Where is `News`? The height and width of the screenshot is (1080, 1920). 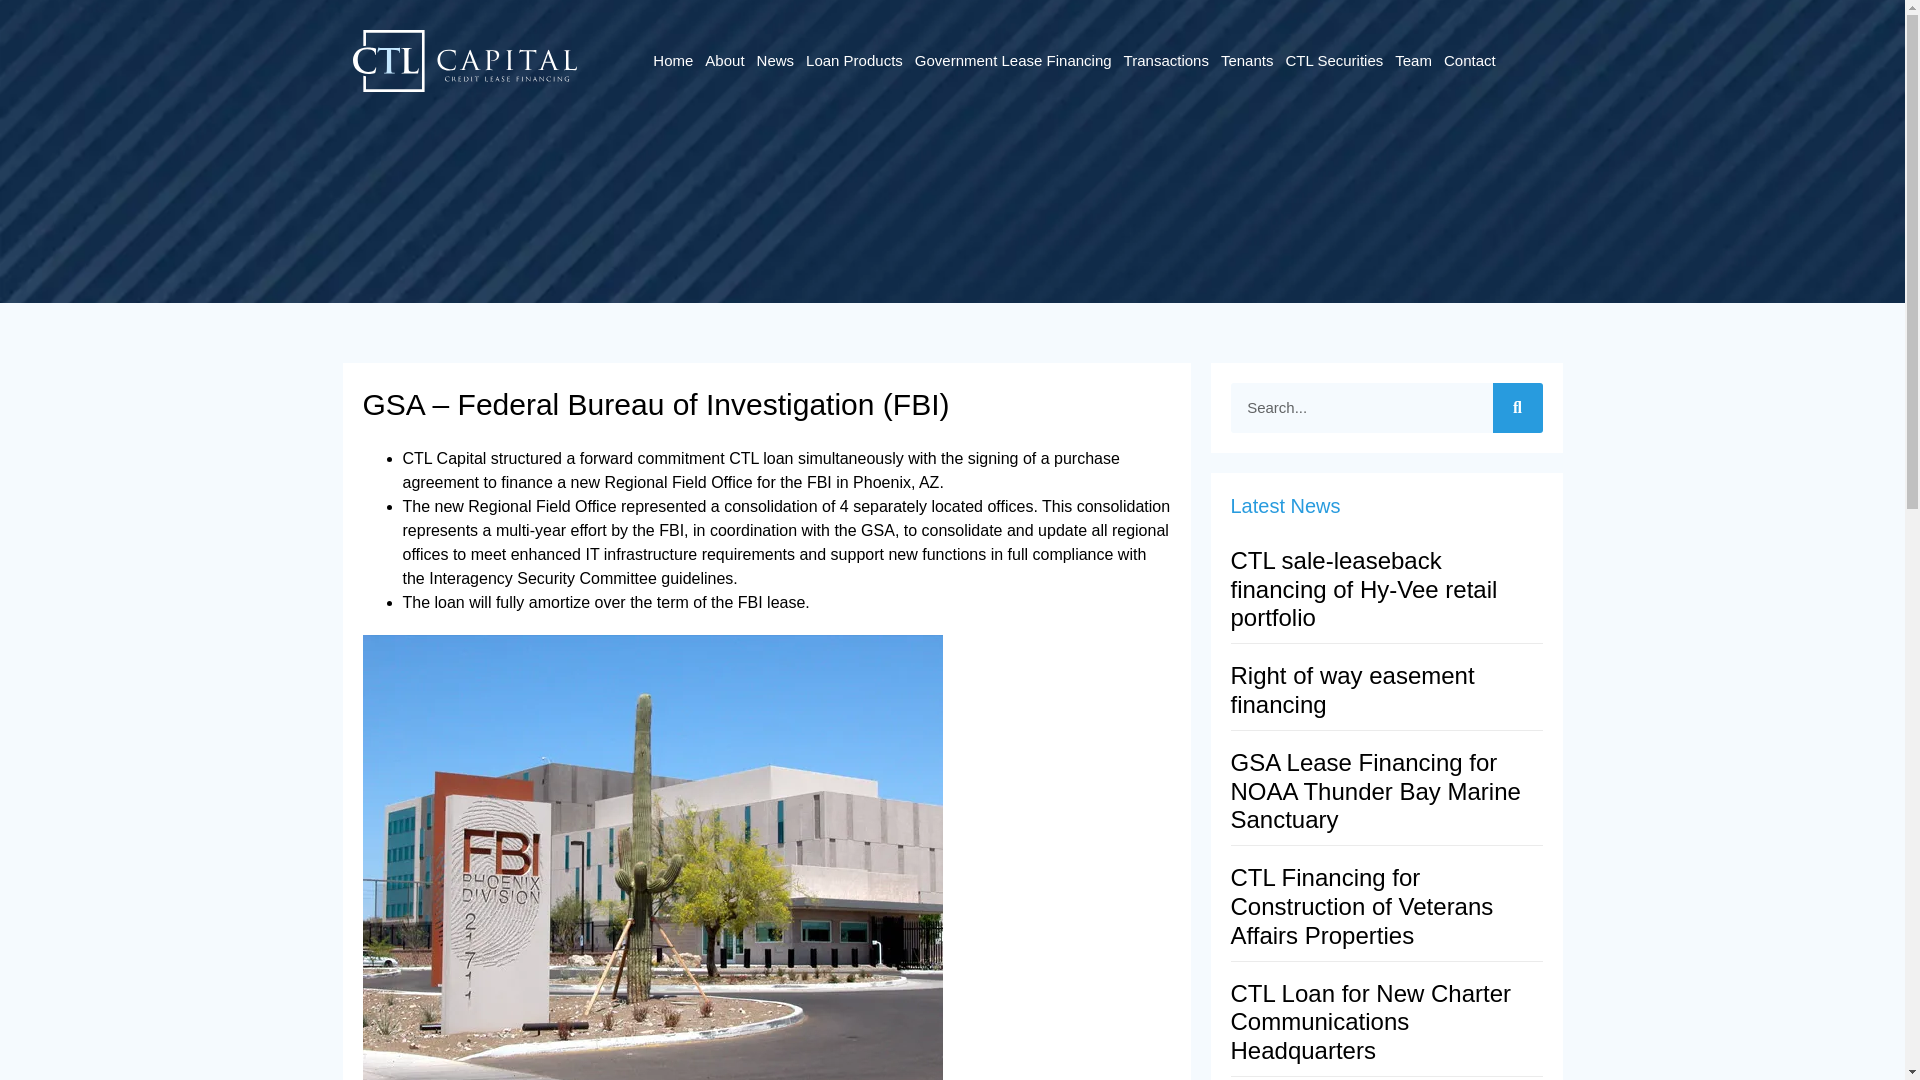 News is located at coordinates (775, 60).